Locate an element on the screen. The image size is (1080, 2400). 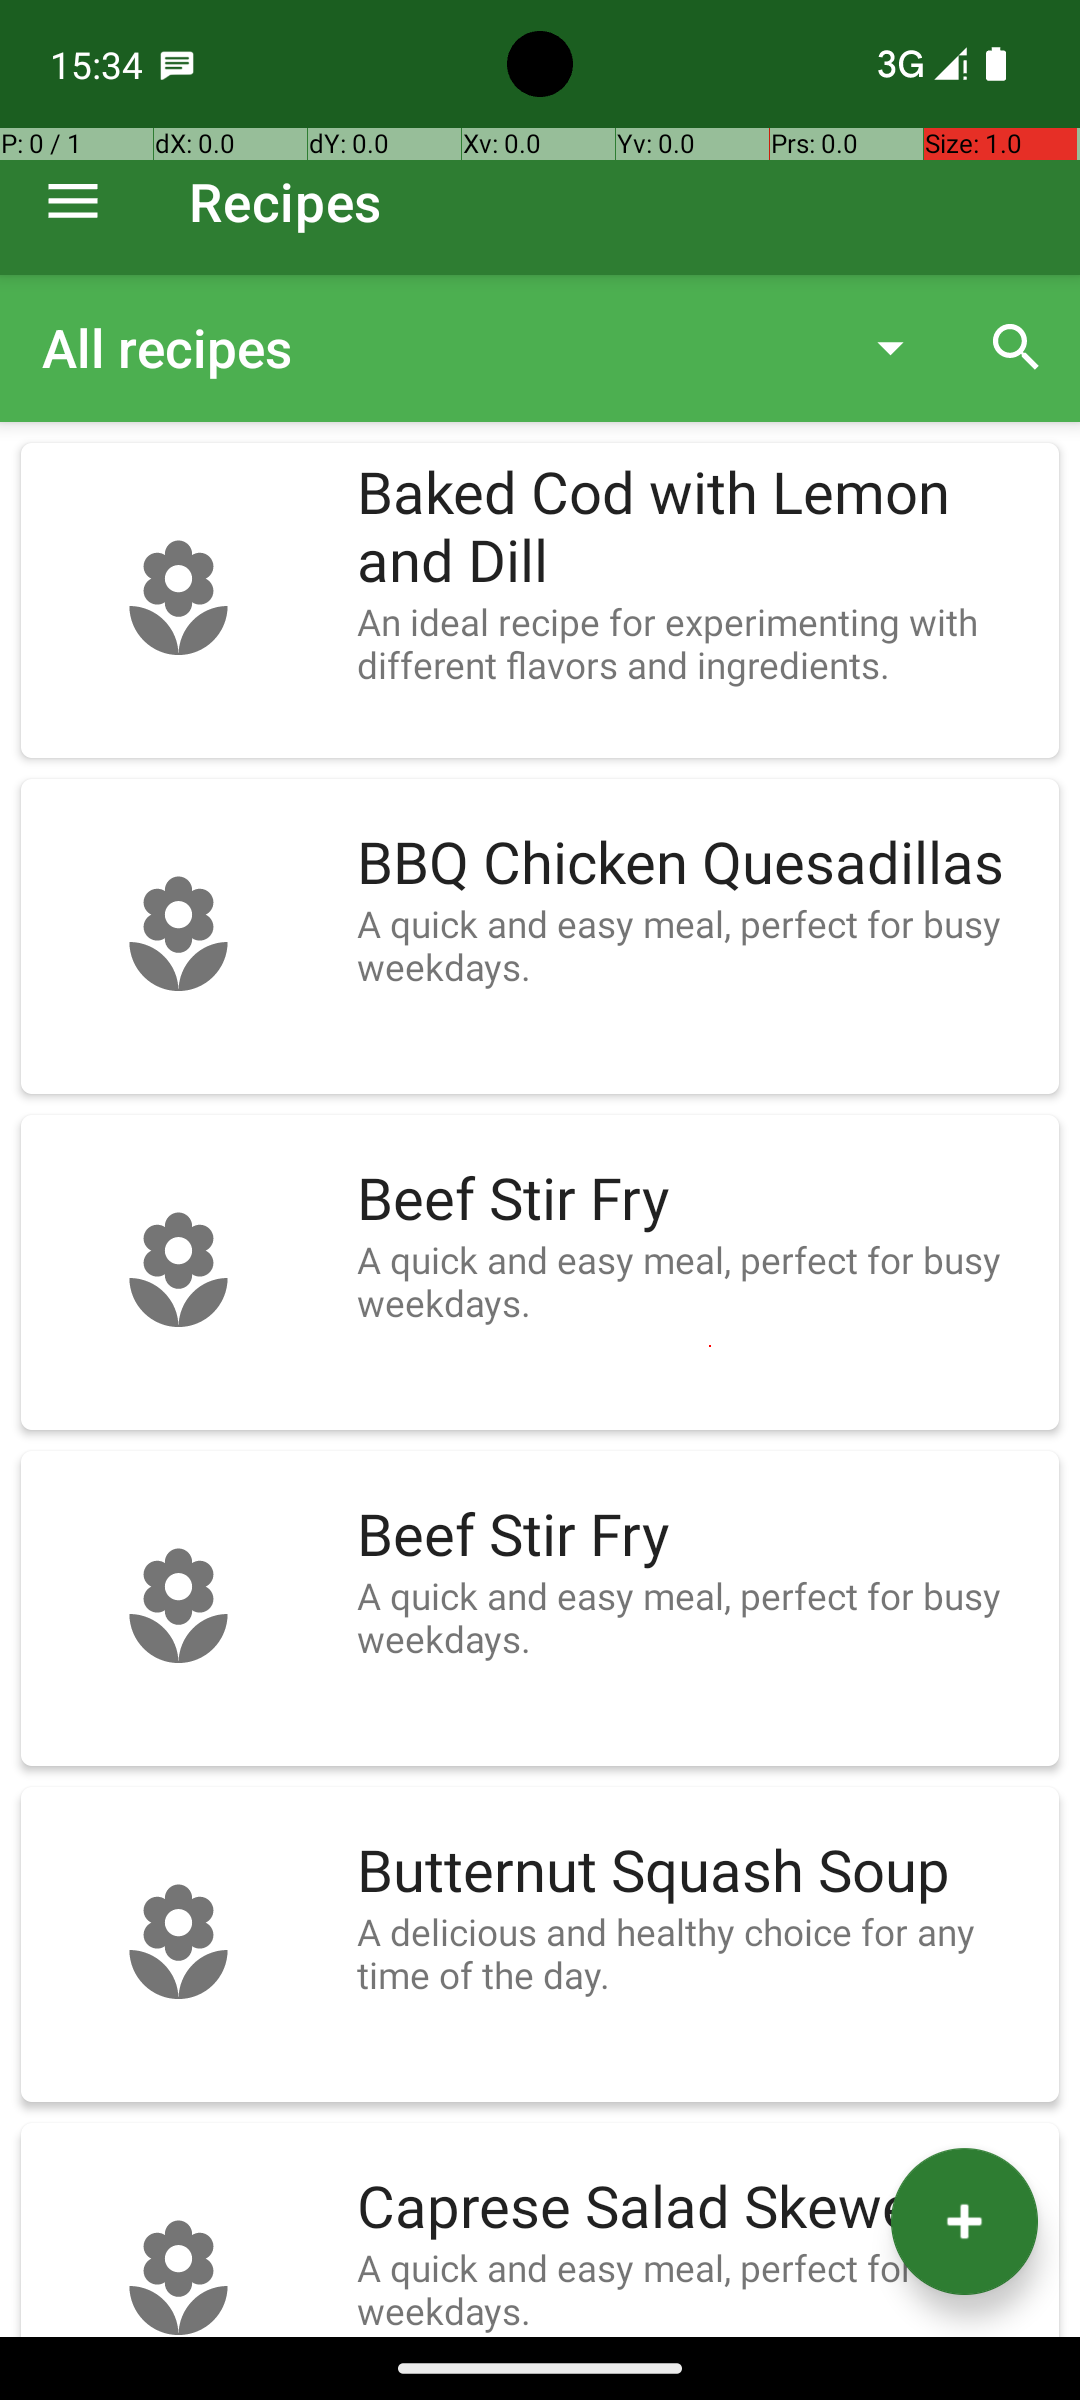
Baked Cod with Lemon and Dill is located at coordinates (698, 528).